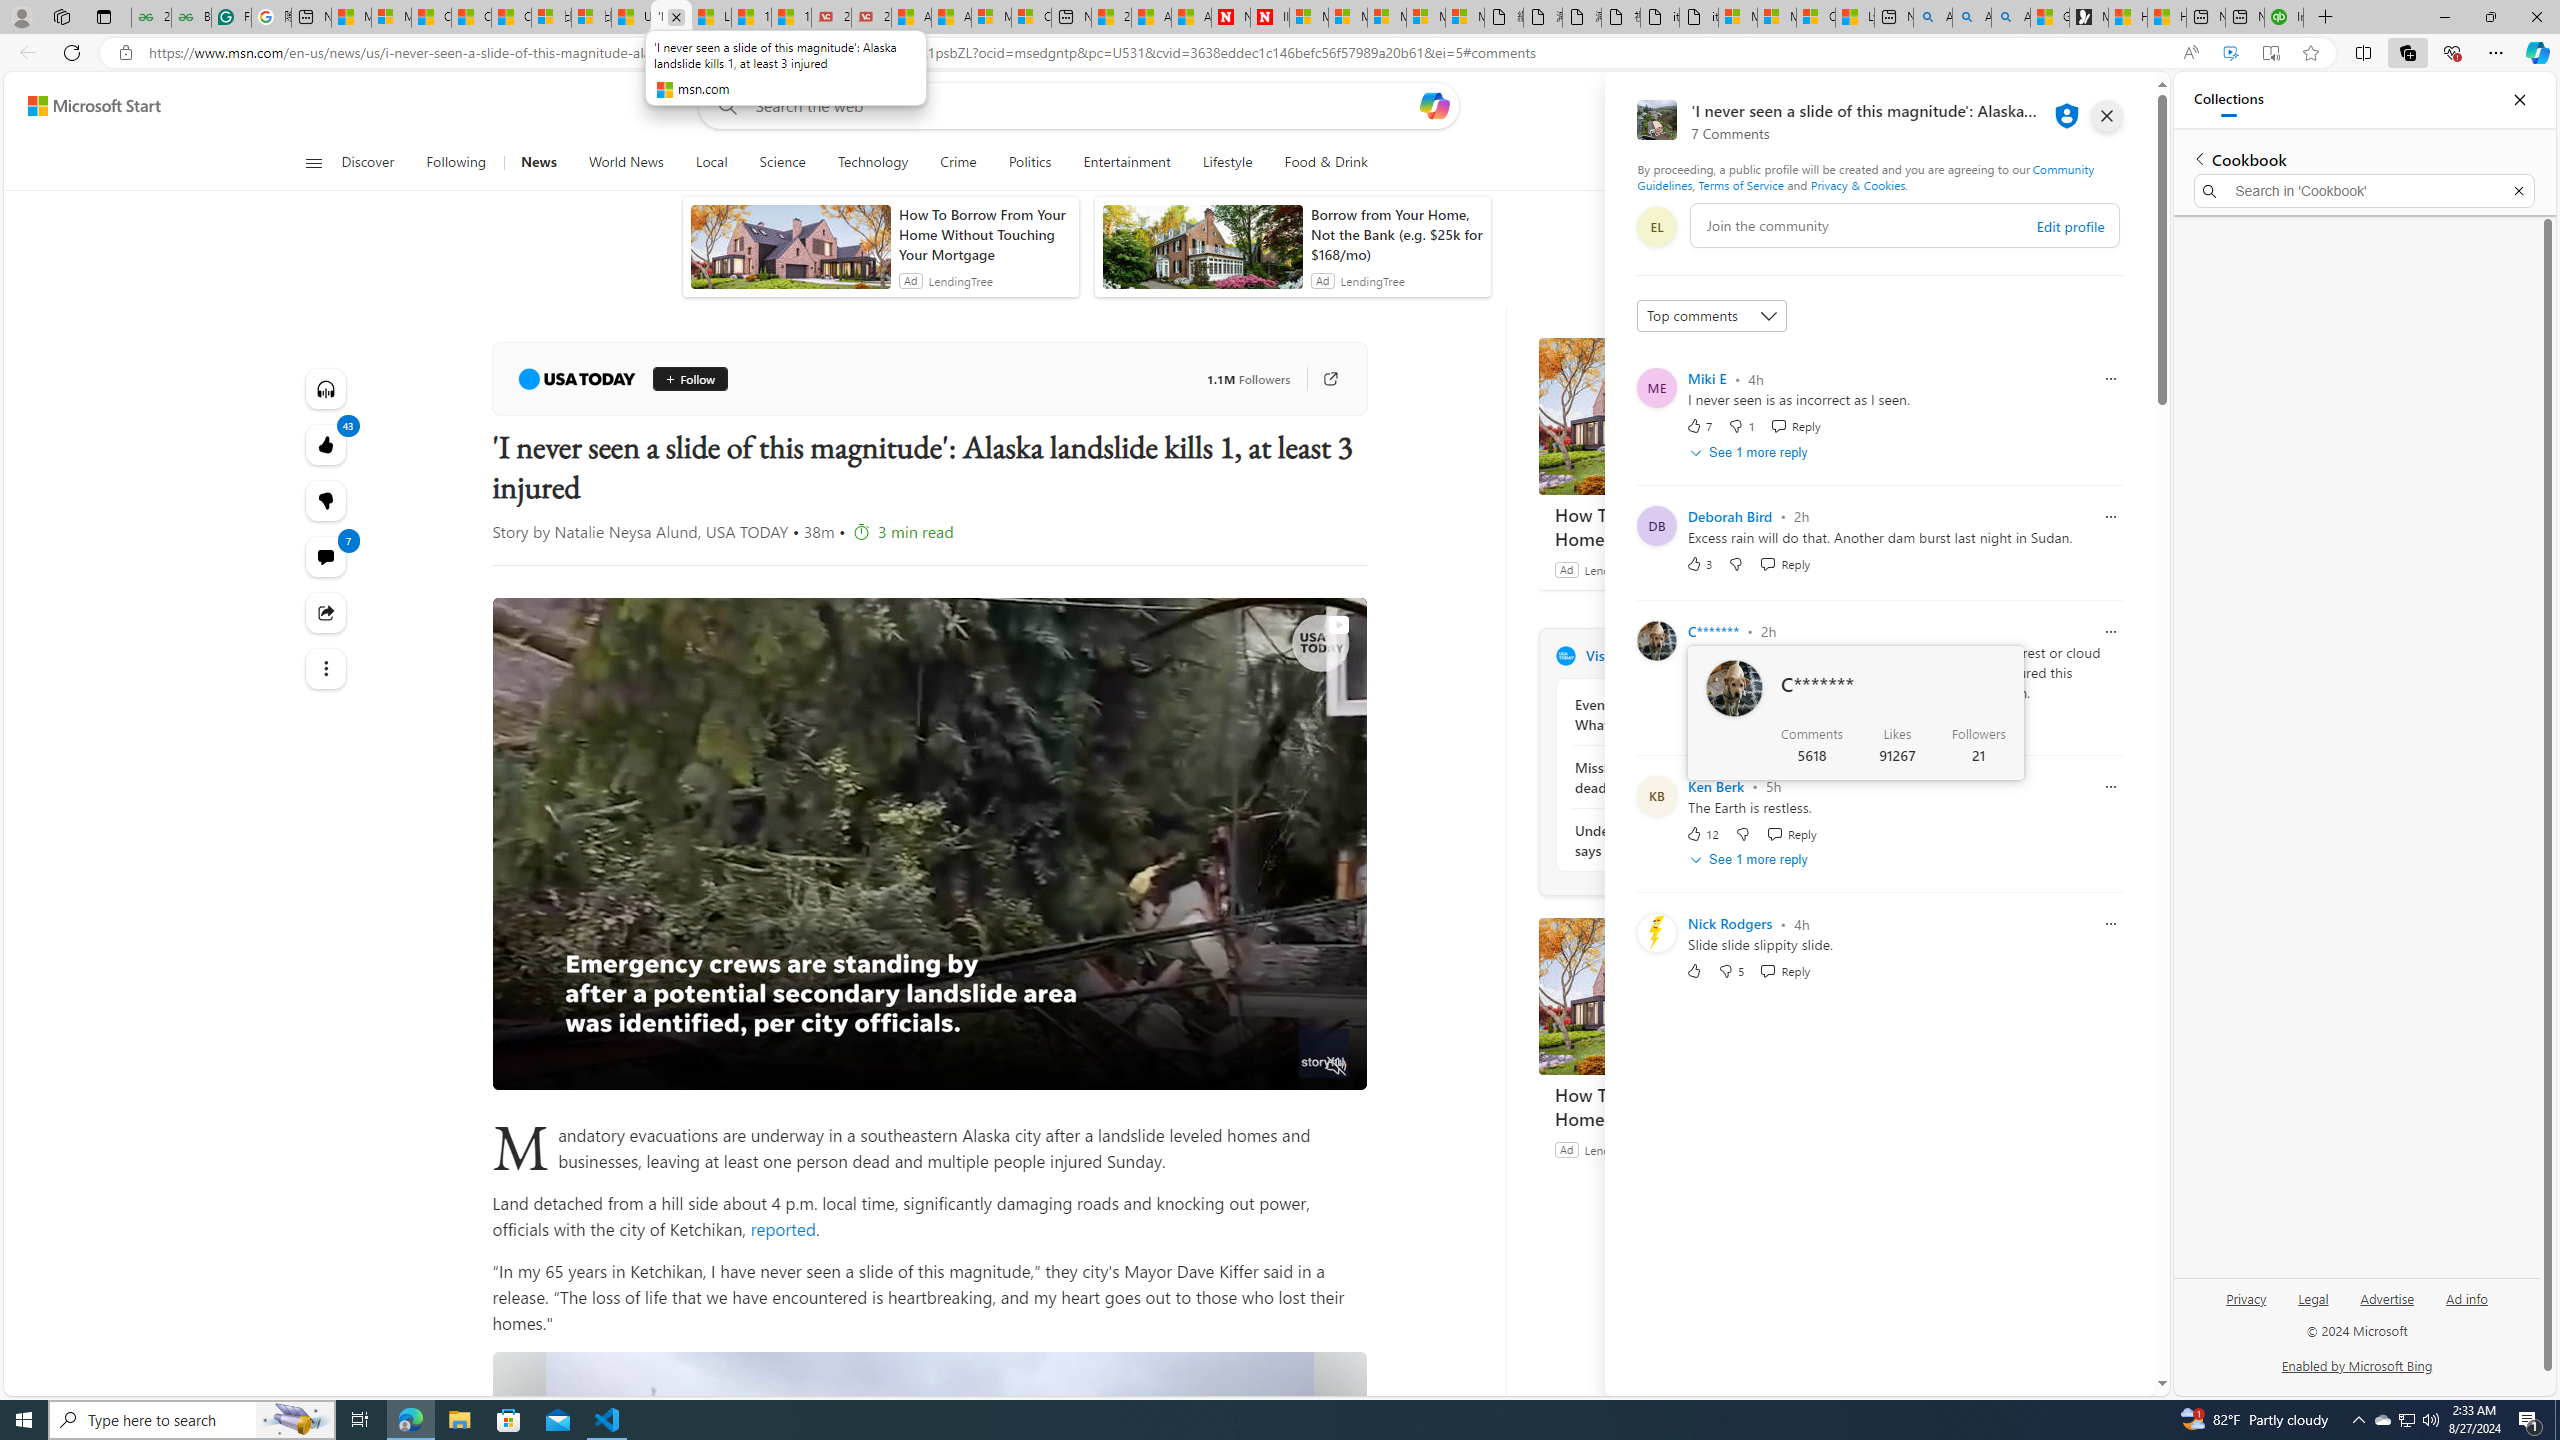 This screenshot has width=2560, height=1440. I want to click on Unmute, so click(1336, 1067).